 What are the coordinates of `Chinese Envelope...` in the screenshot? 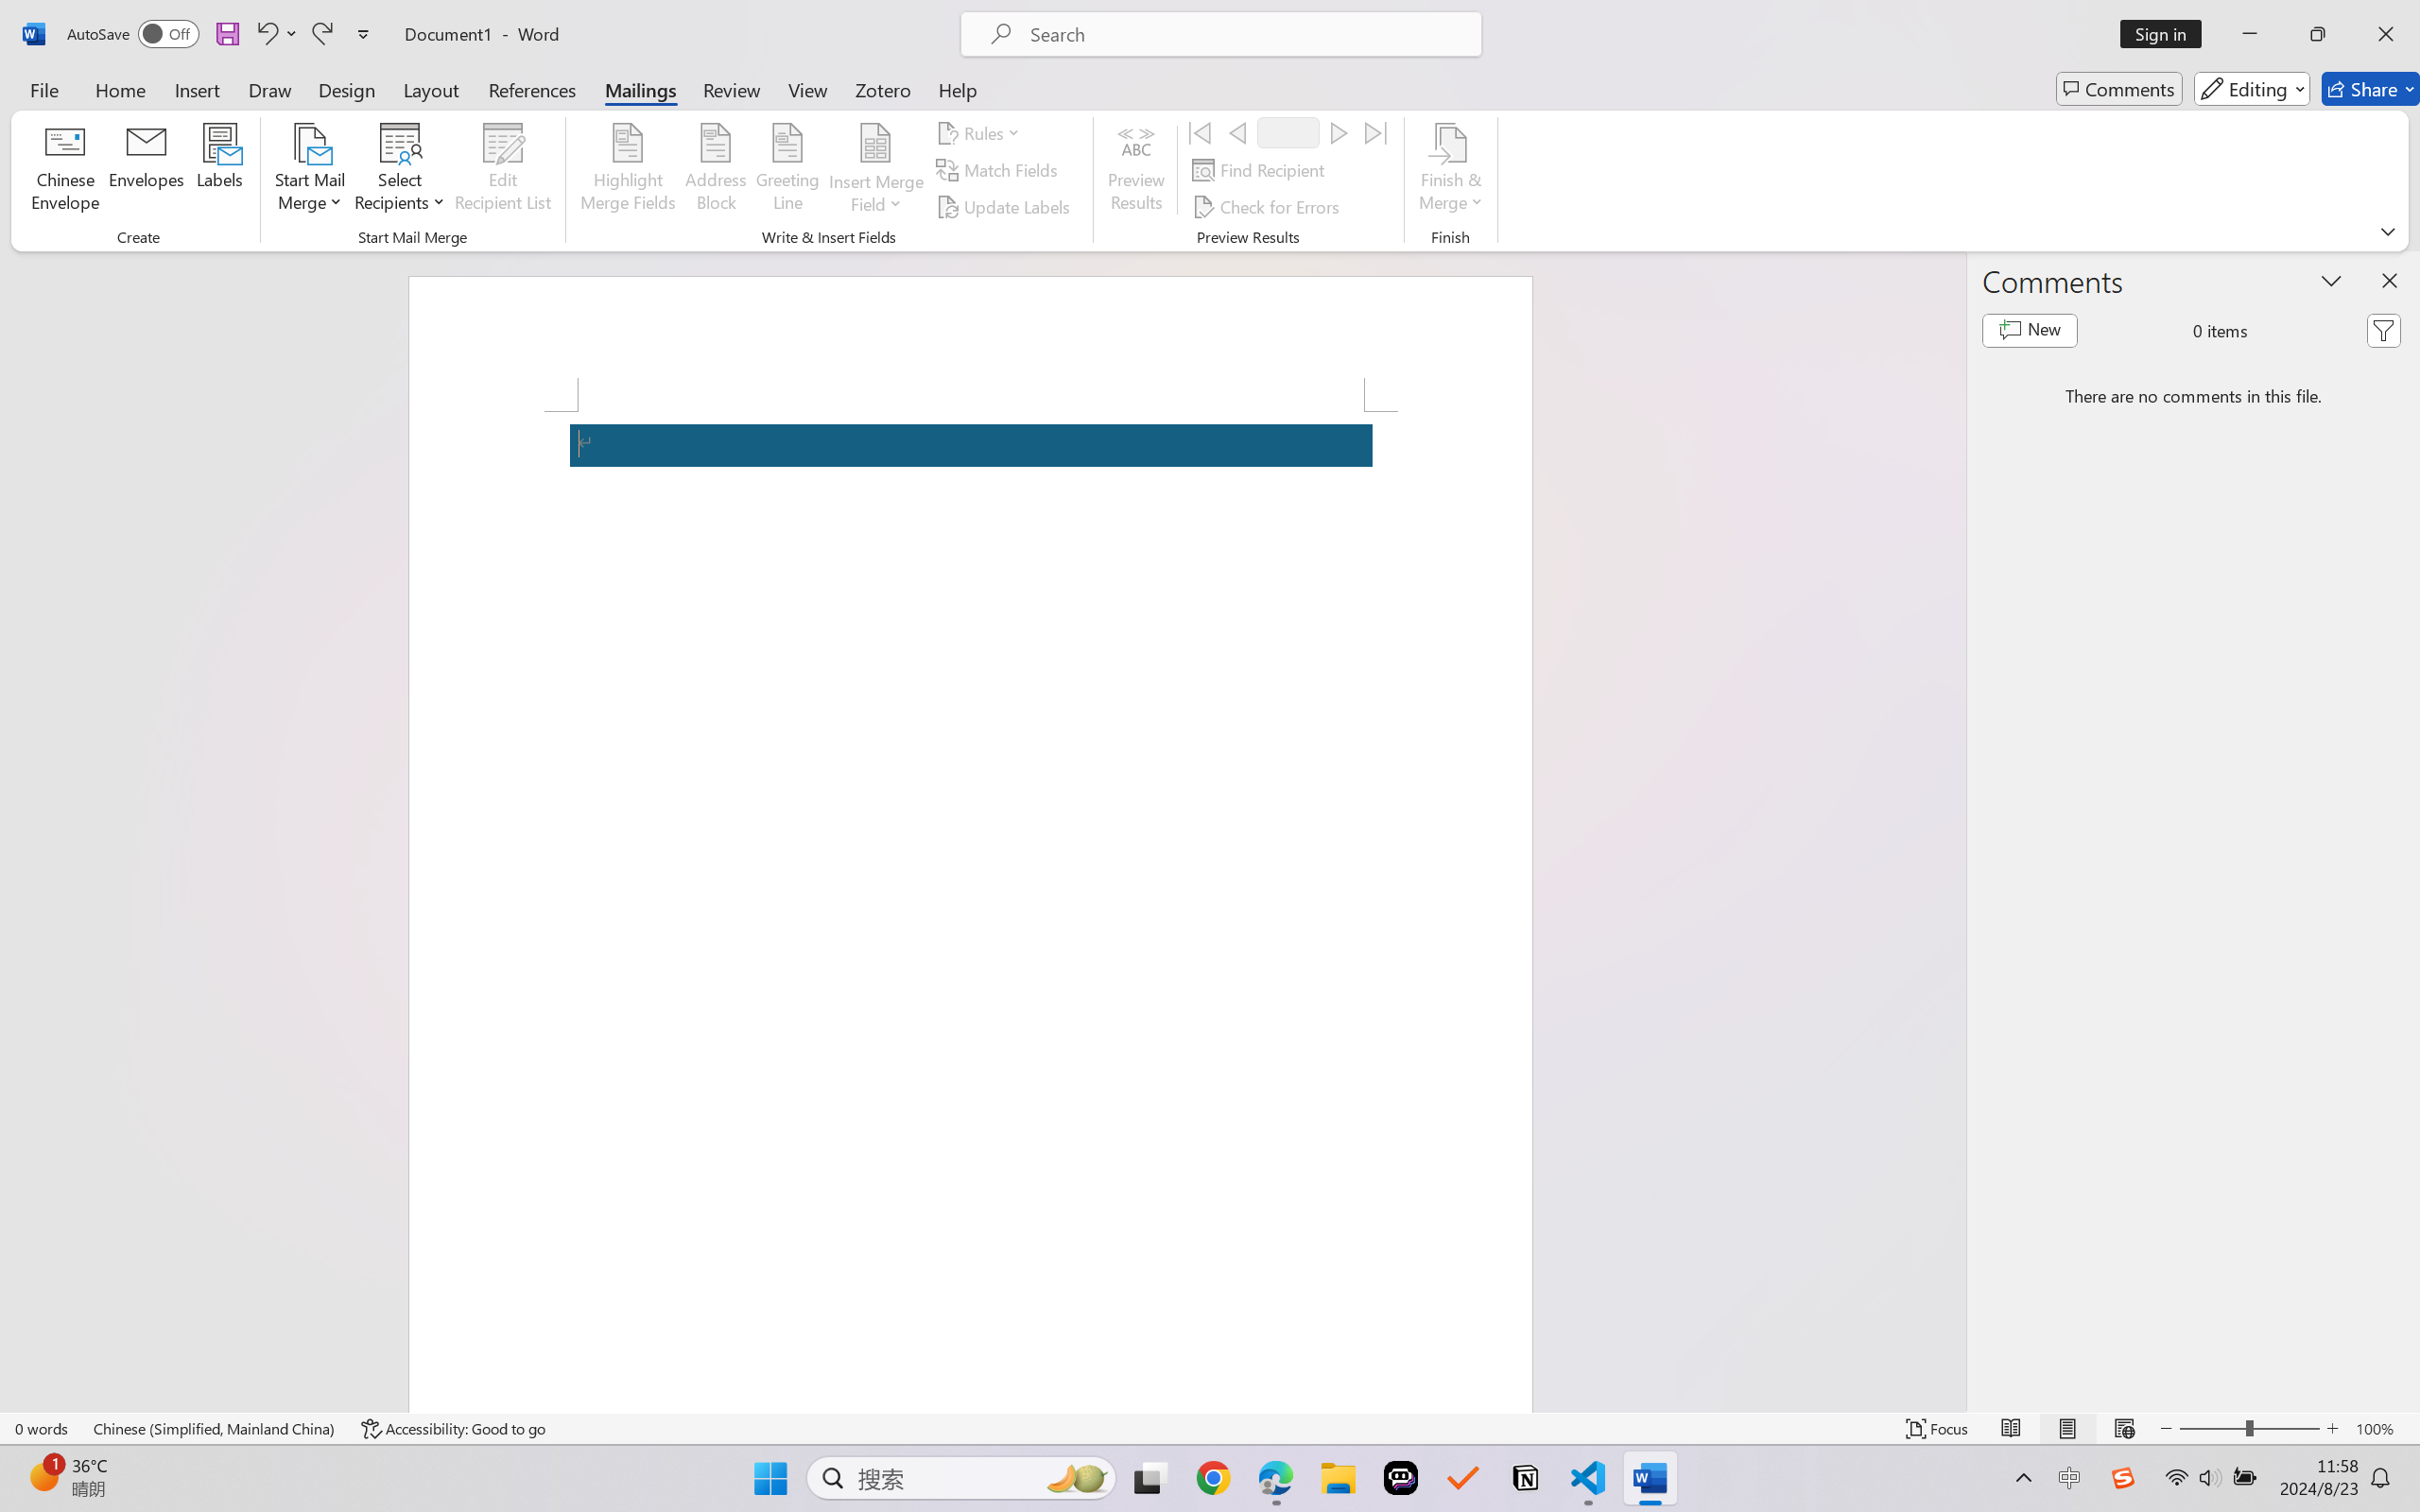 It's located at (66, 170).